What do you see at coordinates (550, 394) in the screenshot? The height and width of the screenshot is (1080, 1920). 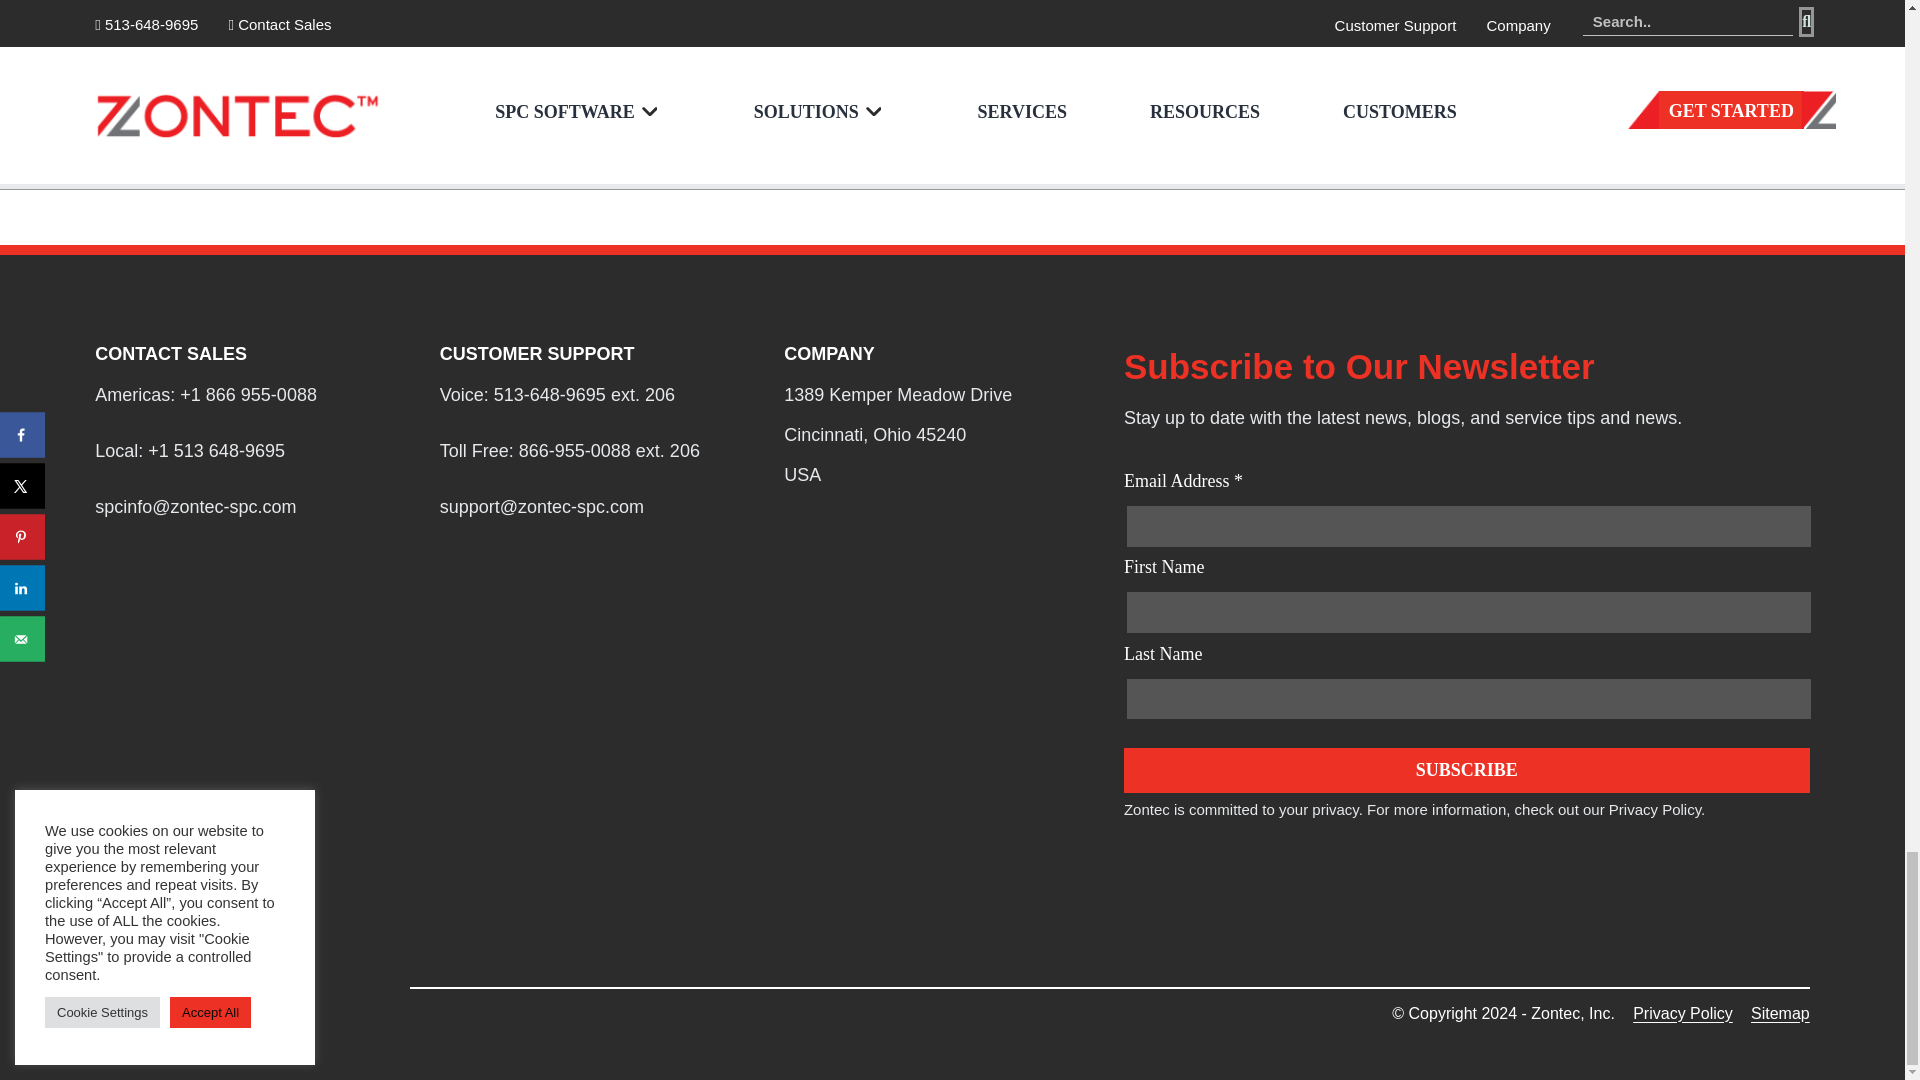 I see `513-648-9695` at bounding box center [550, 394].